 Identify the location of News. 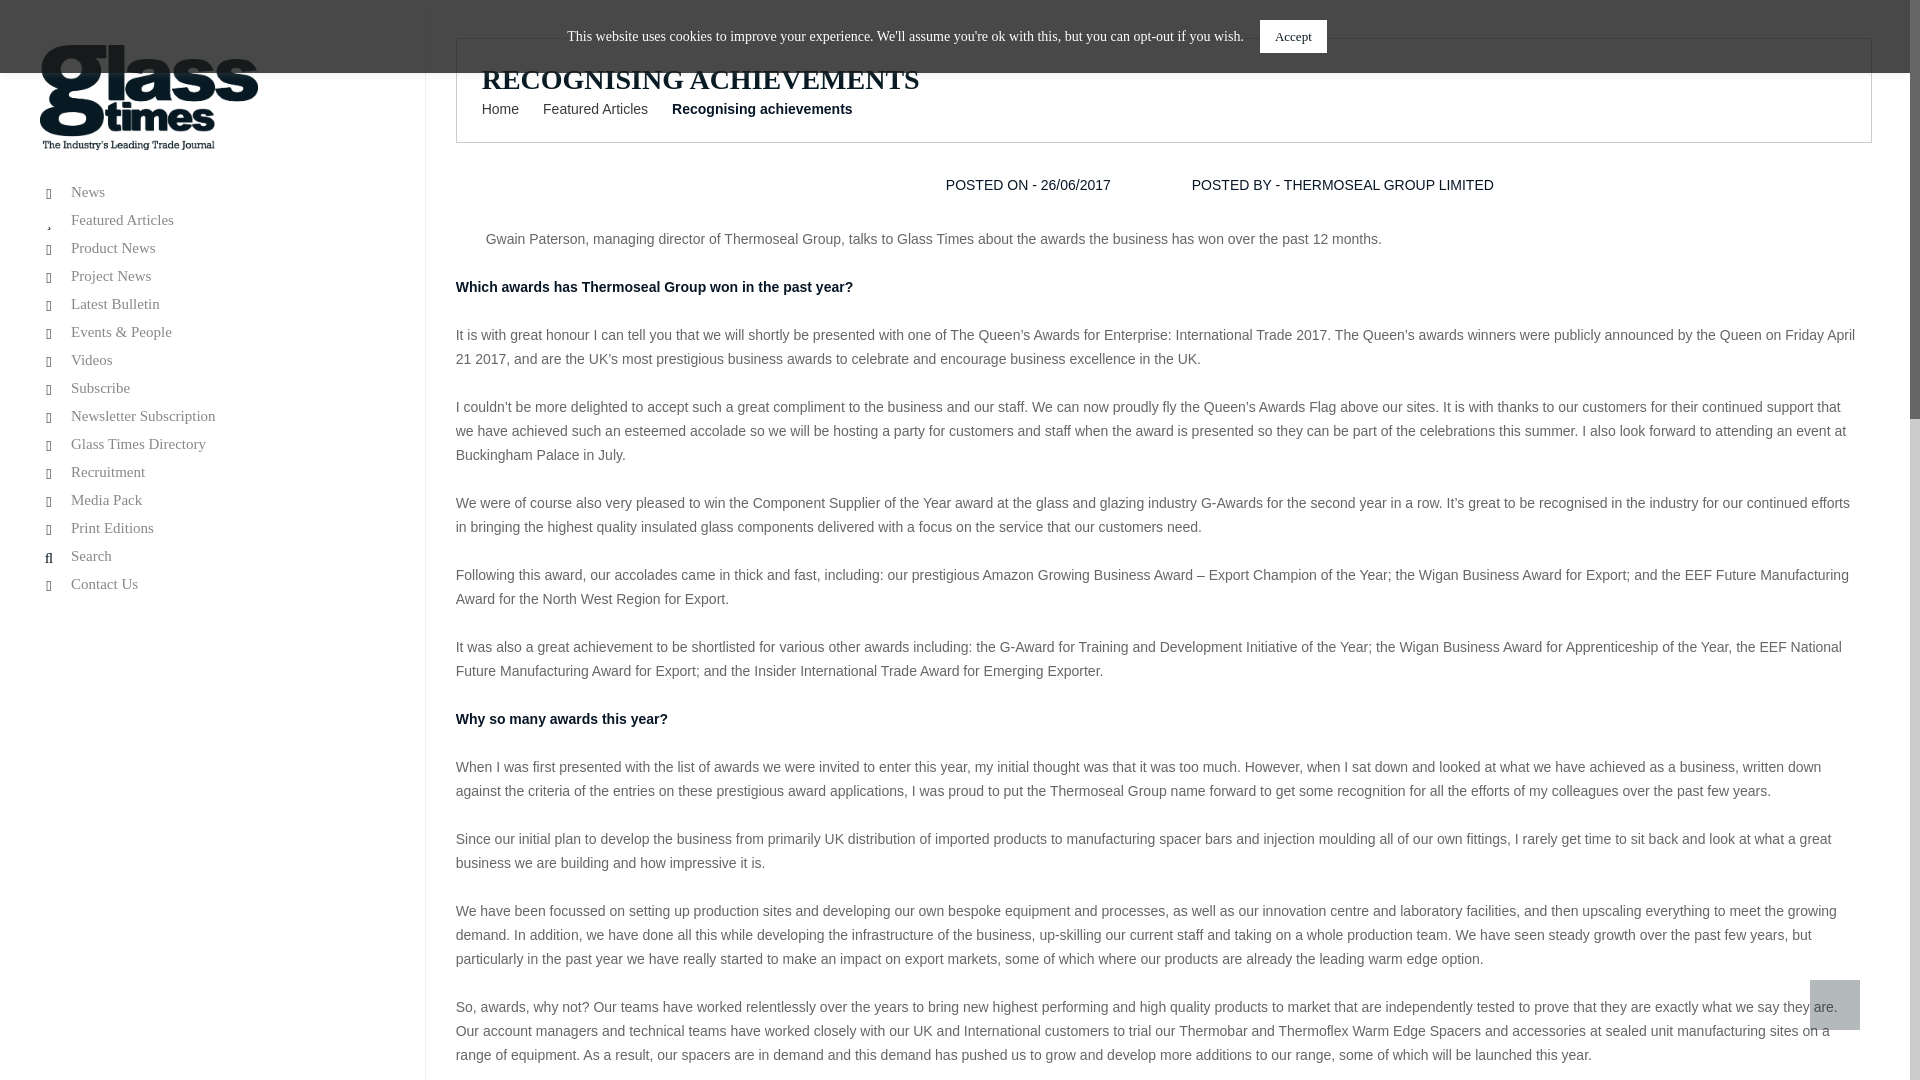
(210, 192).